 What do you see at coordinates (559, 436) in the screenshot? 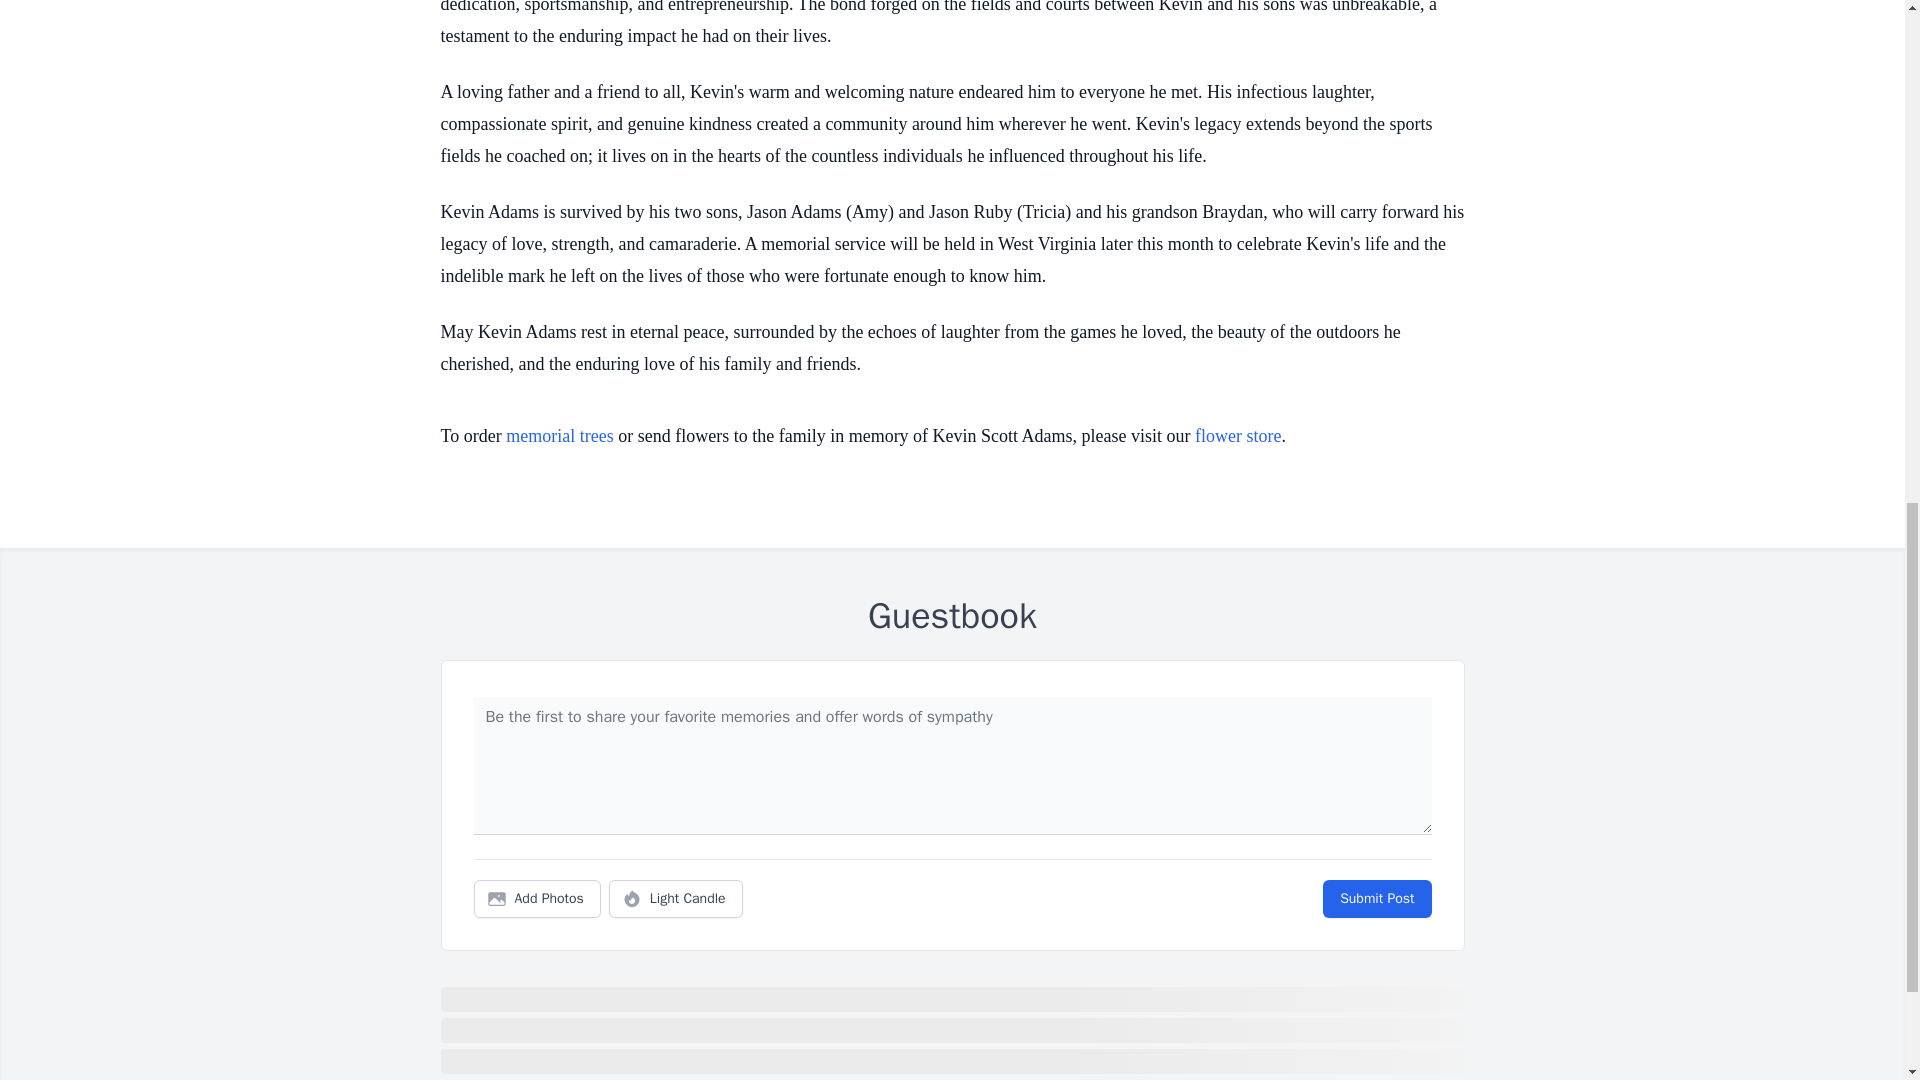
I see `memorial trees` at bounding box center [559, 436].